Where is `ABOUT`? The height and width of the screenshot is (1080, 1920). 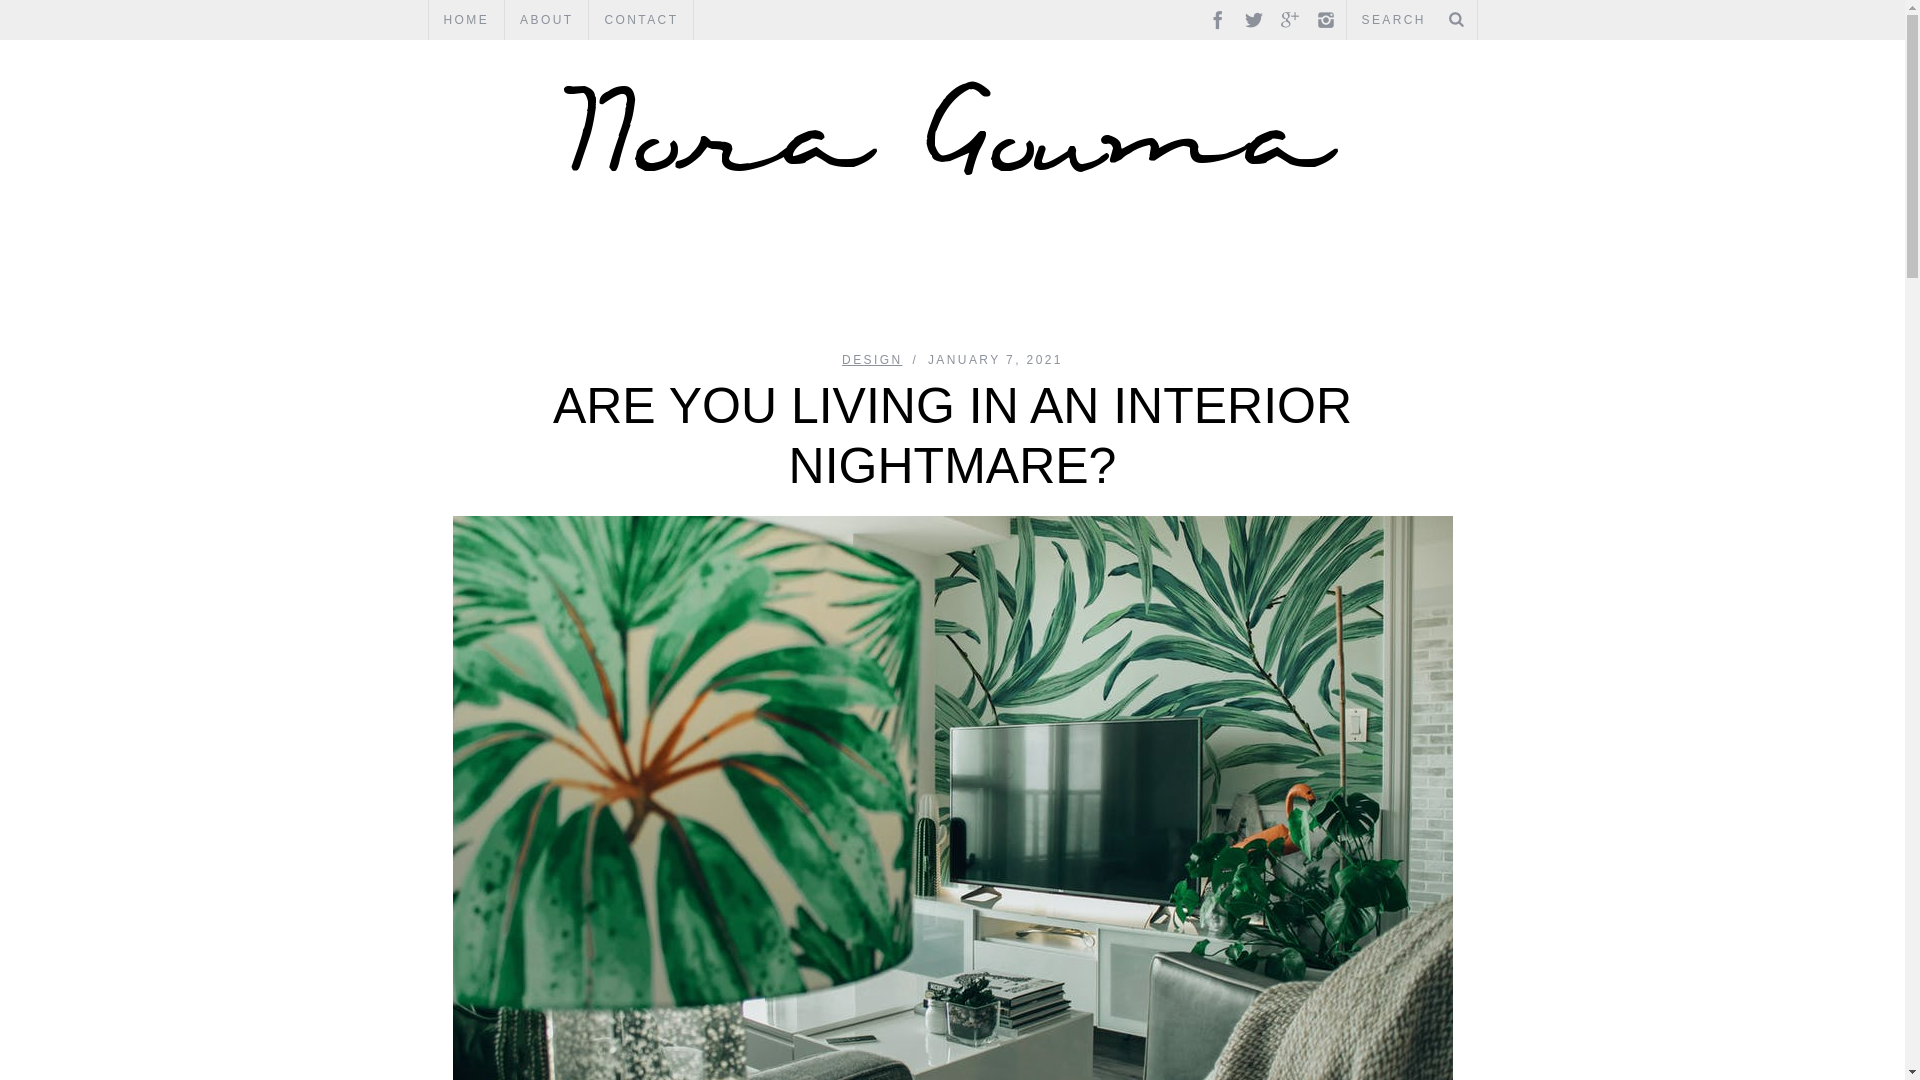
ABOUT is located at coordinates (546, 20).